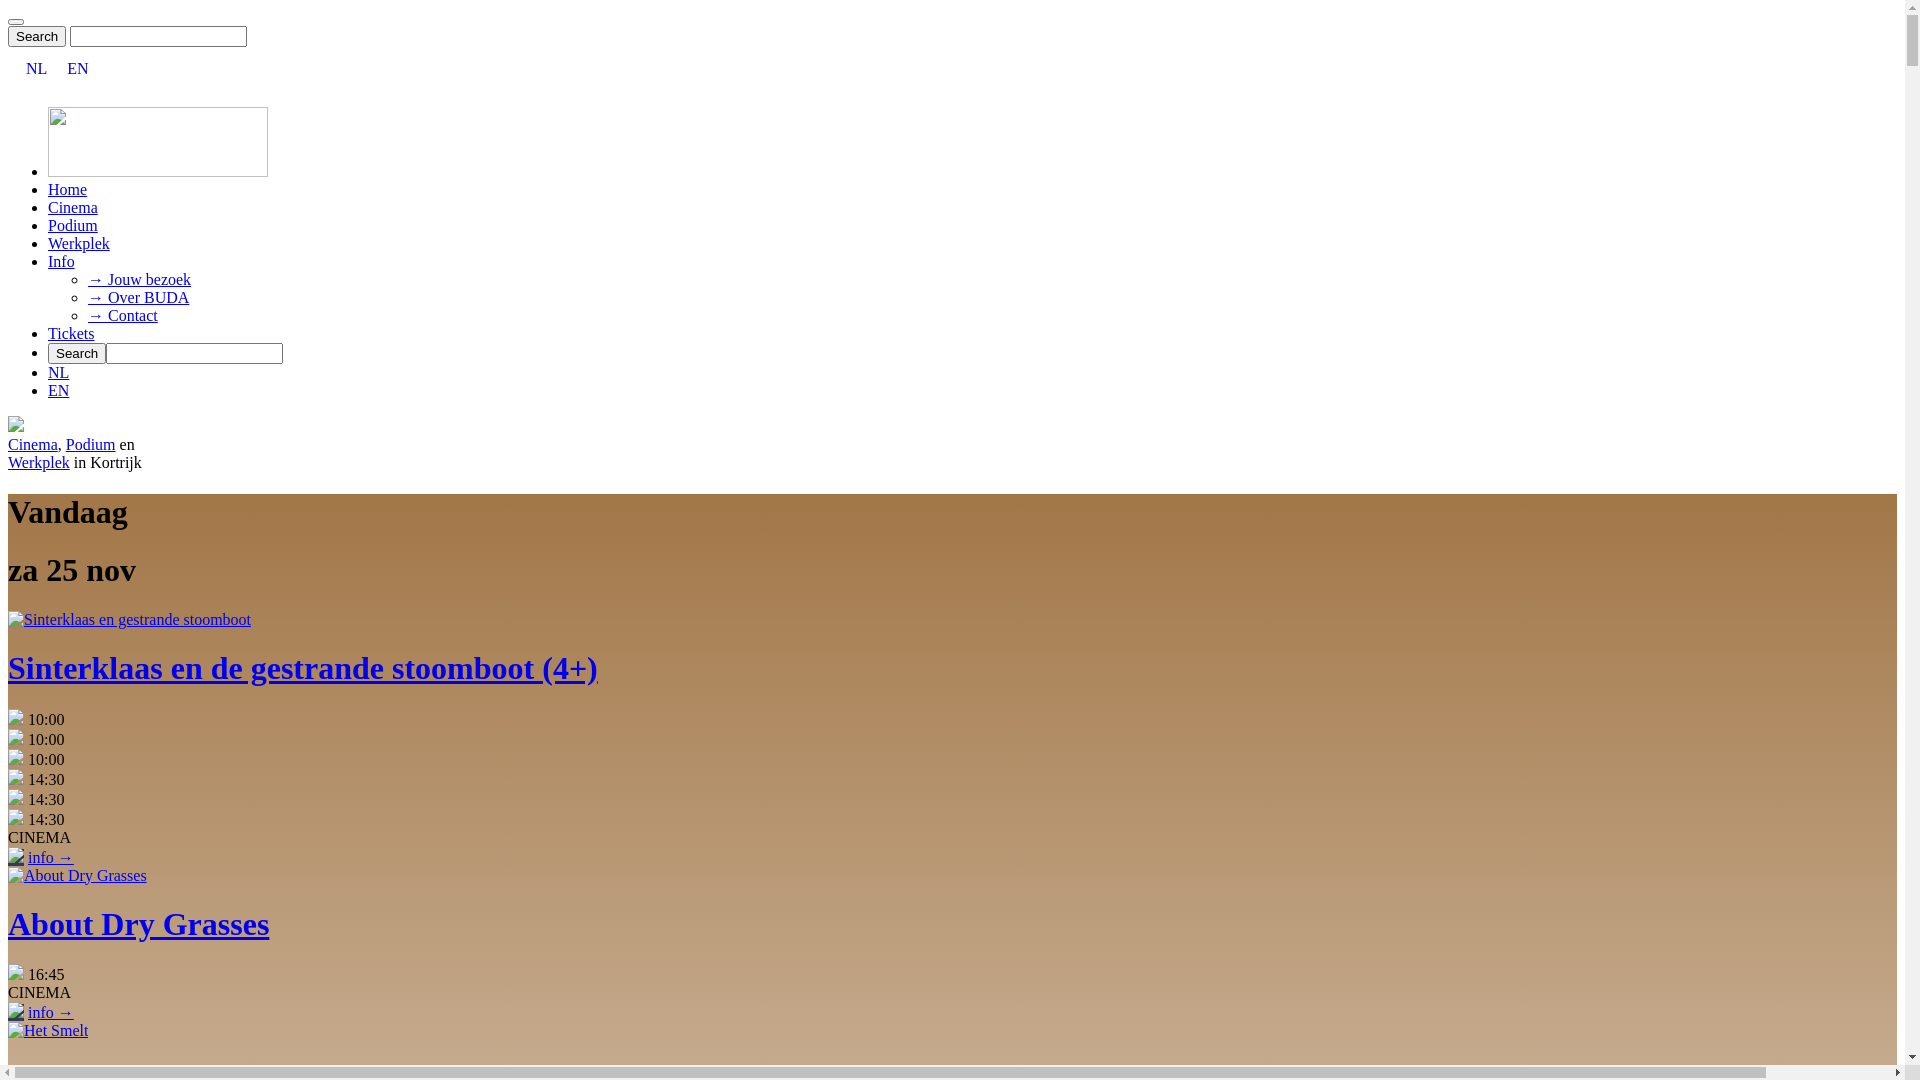 This screenshot has height=1080, width=1920. Describe the element at coordinates (68, 190) in the screenshot. I see `Home` at that location.